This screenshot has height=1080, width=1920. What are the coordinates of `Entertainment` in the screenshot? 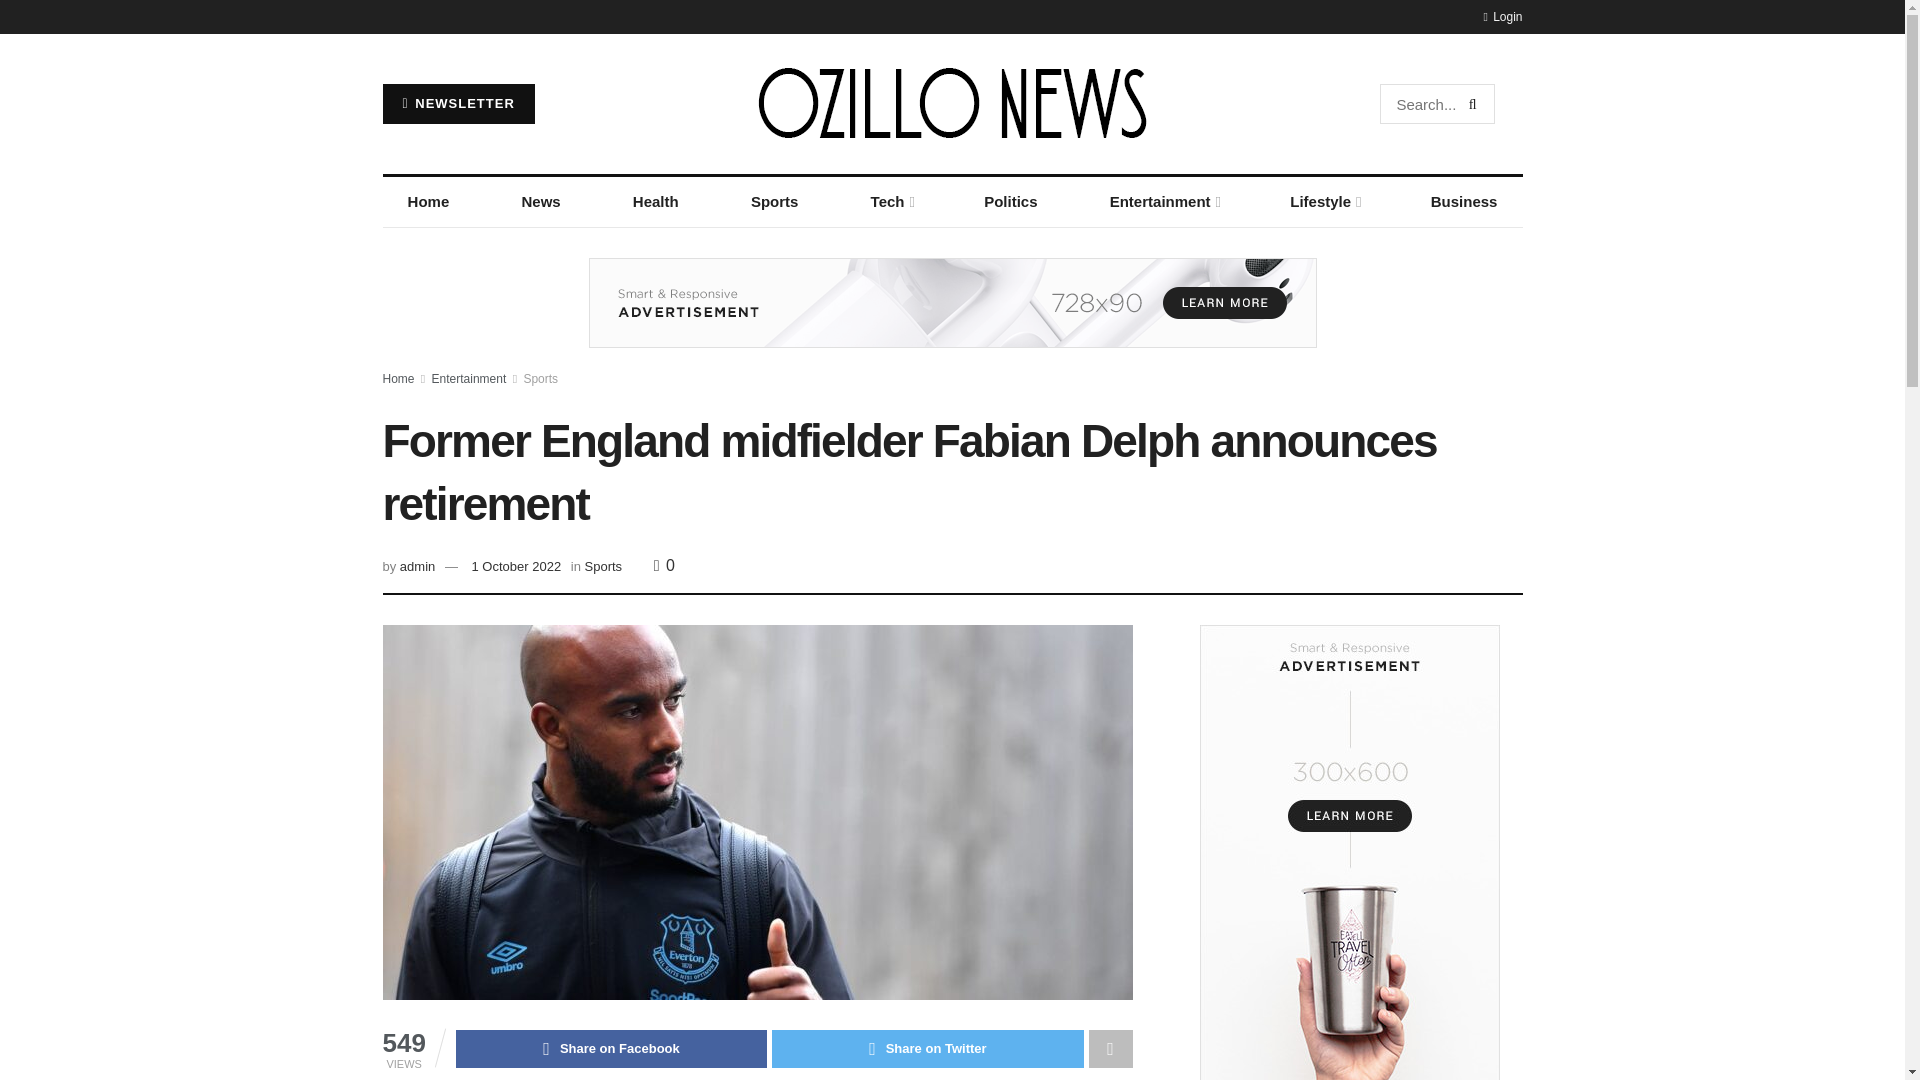 It's located at (1164, 202).